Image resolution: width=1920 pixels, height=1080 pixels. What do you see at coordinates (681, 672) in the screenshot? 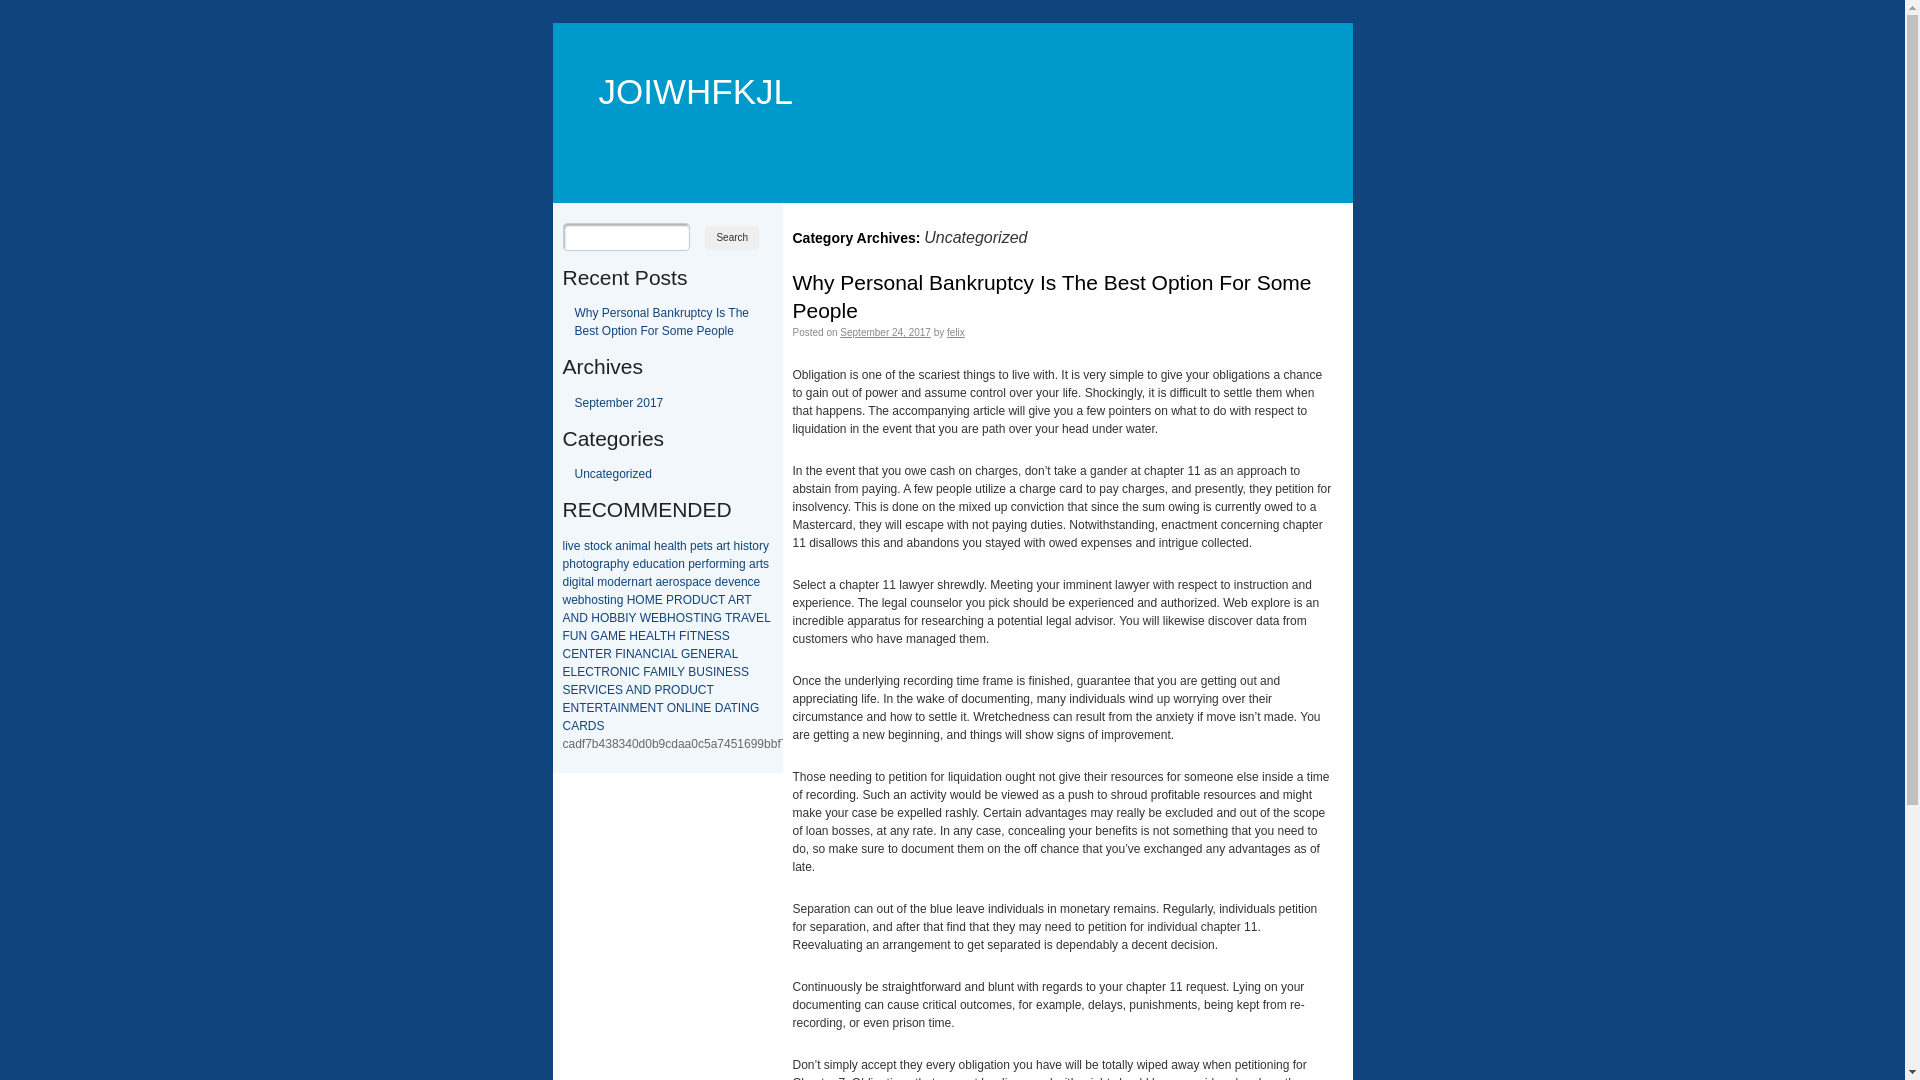
I see `Y` at bounding box center [681, 672].